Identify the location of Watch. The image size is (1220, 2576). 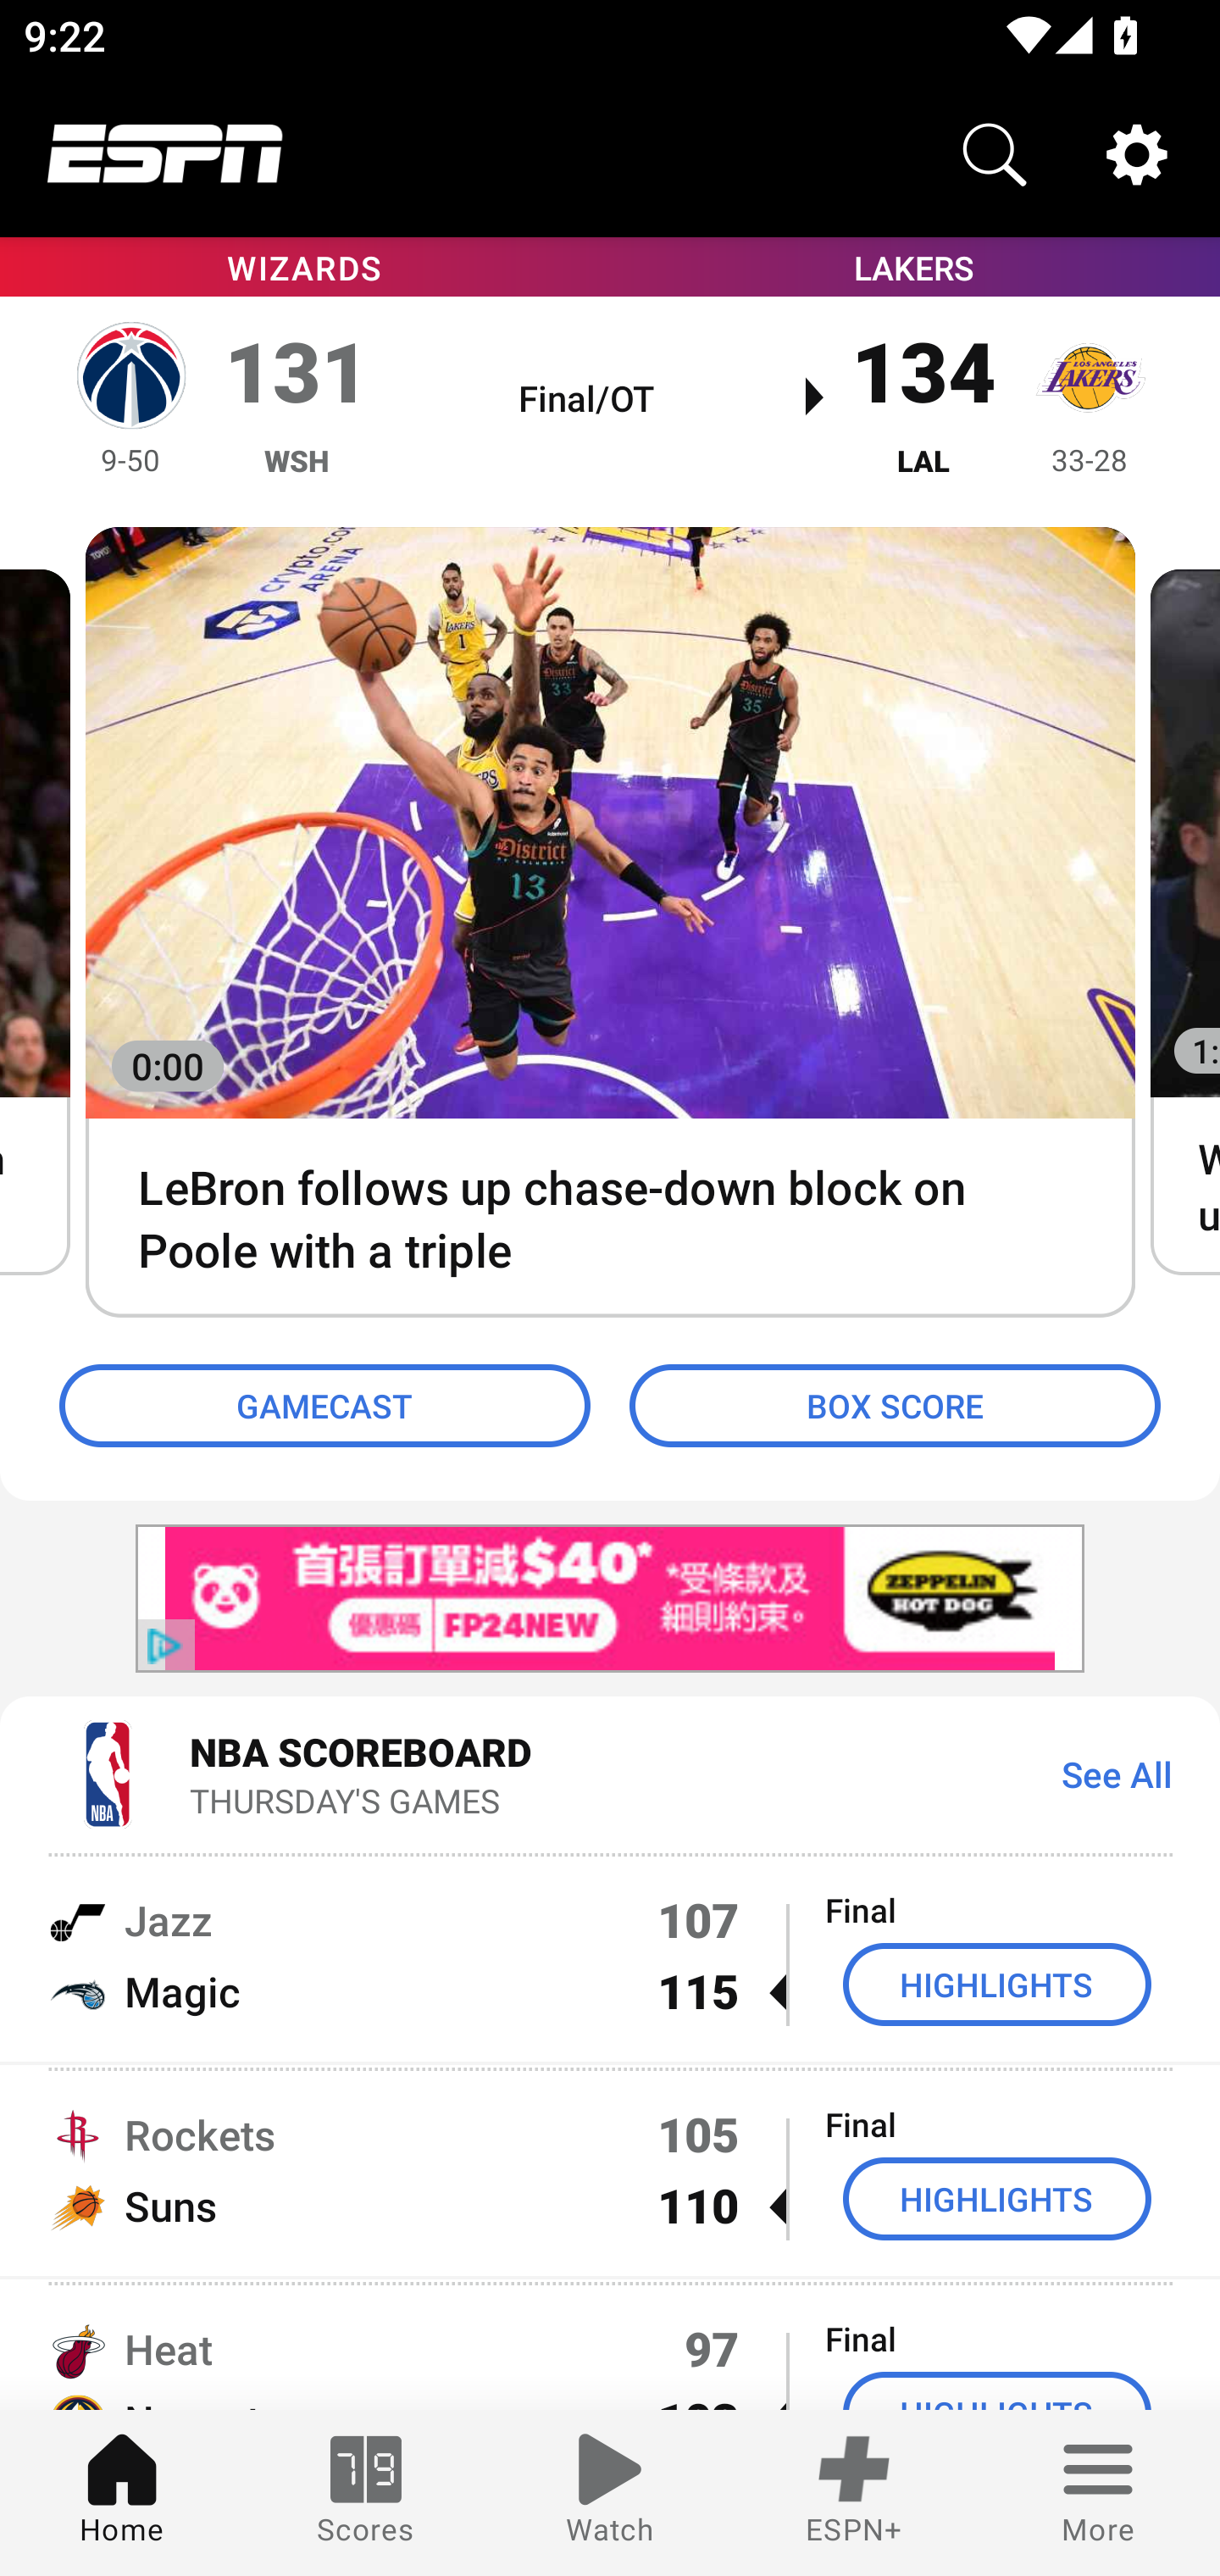
(610, 2493).